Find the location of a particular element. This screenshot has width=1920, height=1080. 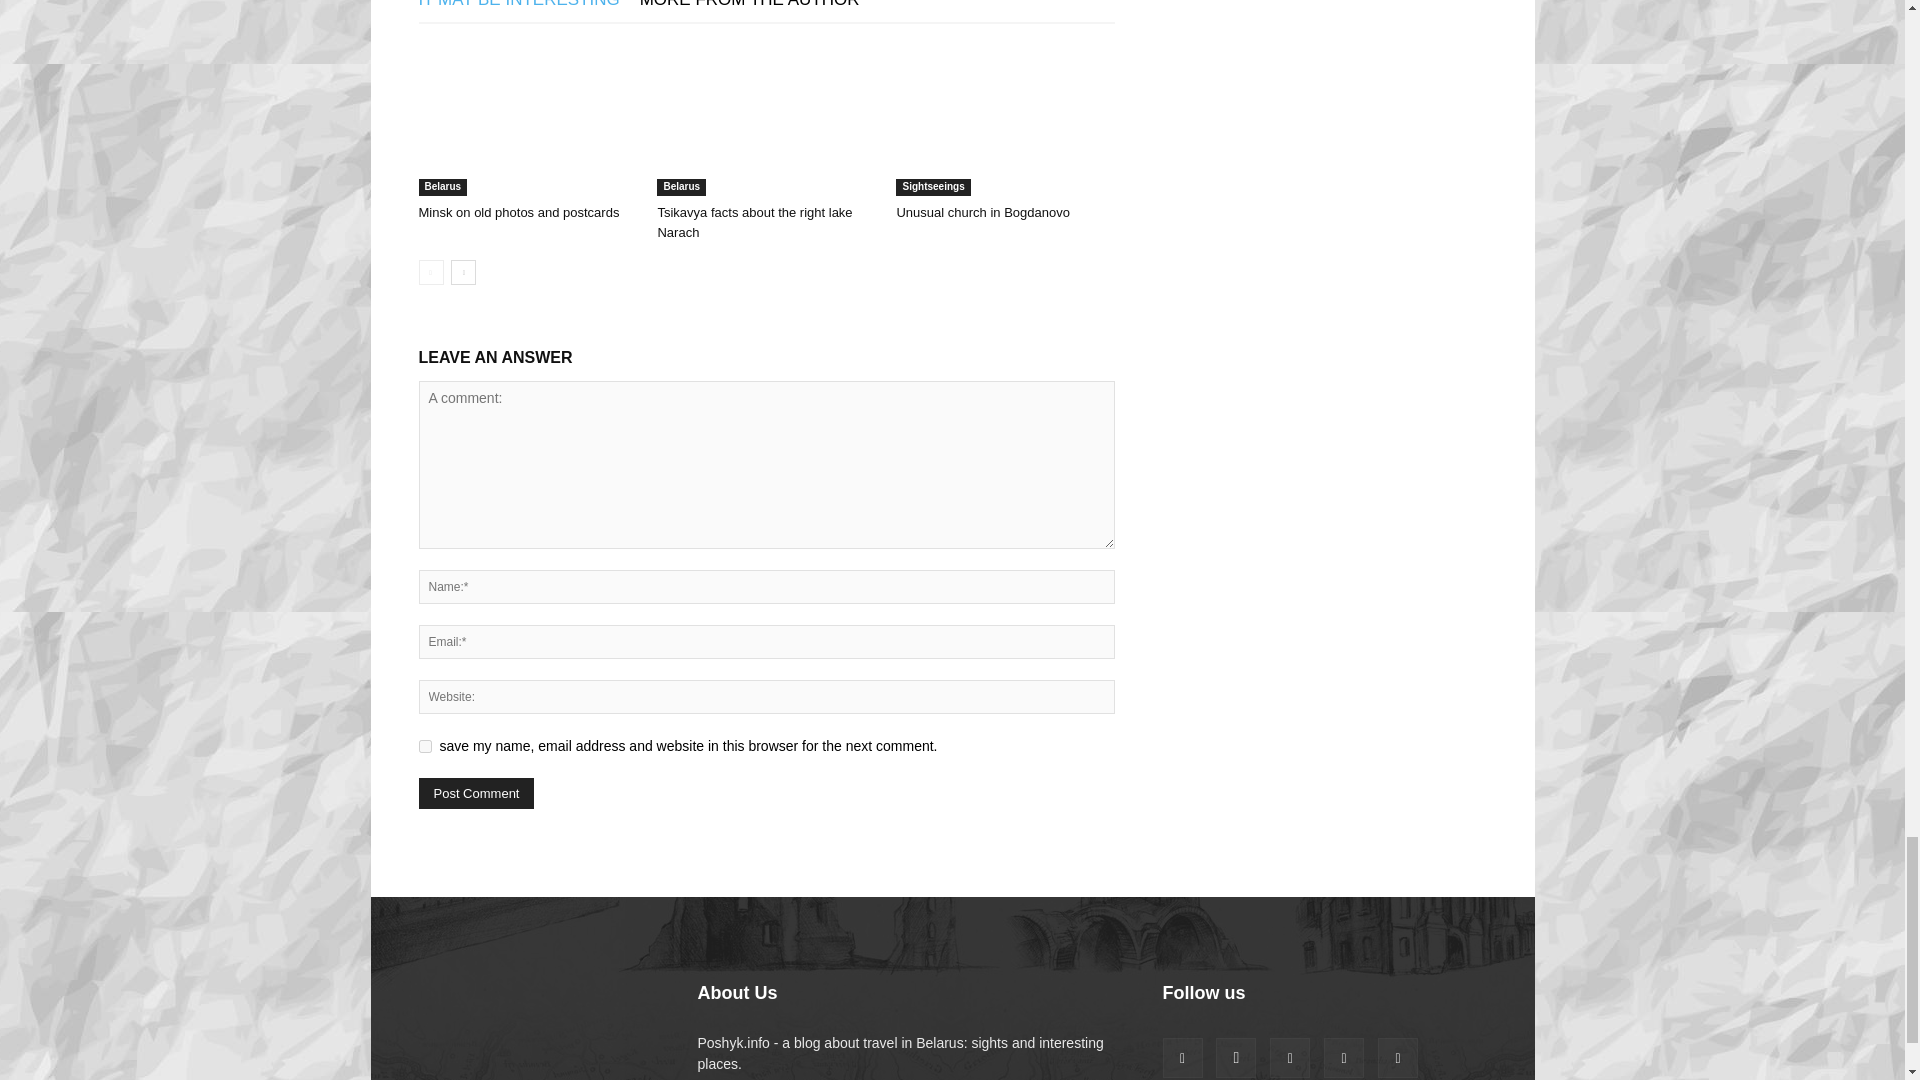

yes is located at coordinates (424, 746).